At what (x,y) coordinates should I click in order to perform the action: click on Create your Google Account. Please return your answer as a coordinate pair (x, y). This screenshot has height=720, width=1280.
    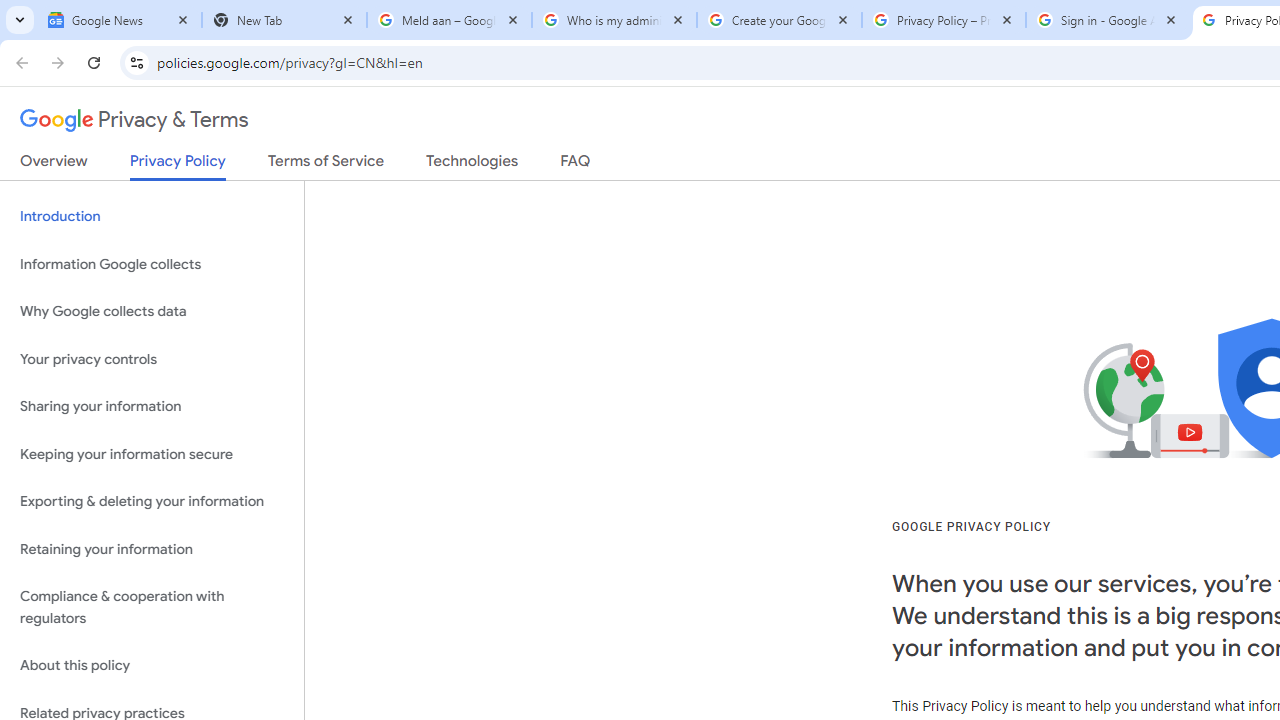
    Looking at the image, I should click on (779, 20).